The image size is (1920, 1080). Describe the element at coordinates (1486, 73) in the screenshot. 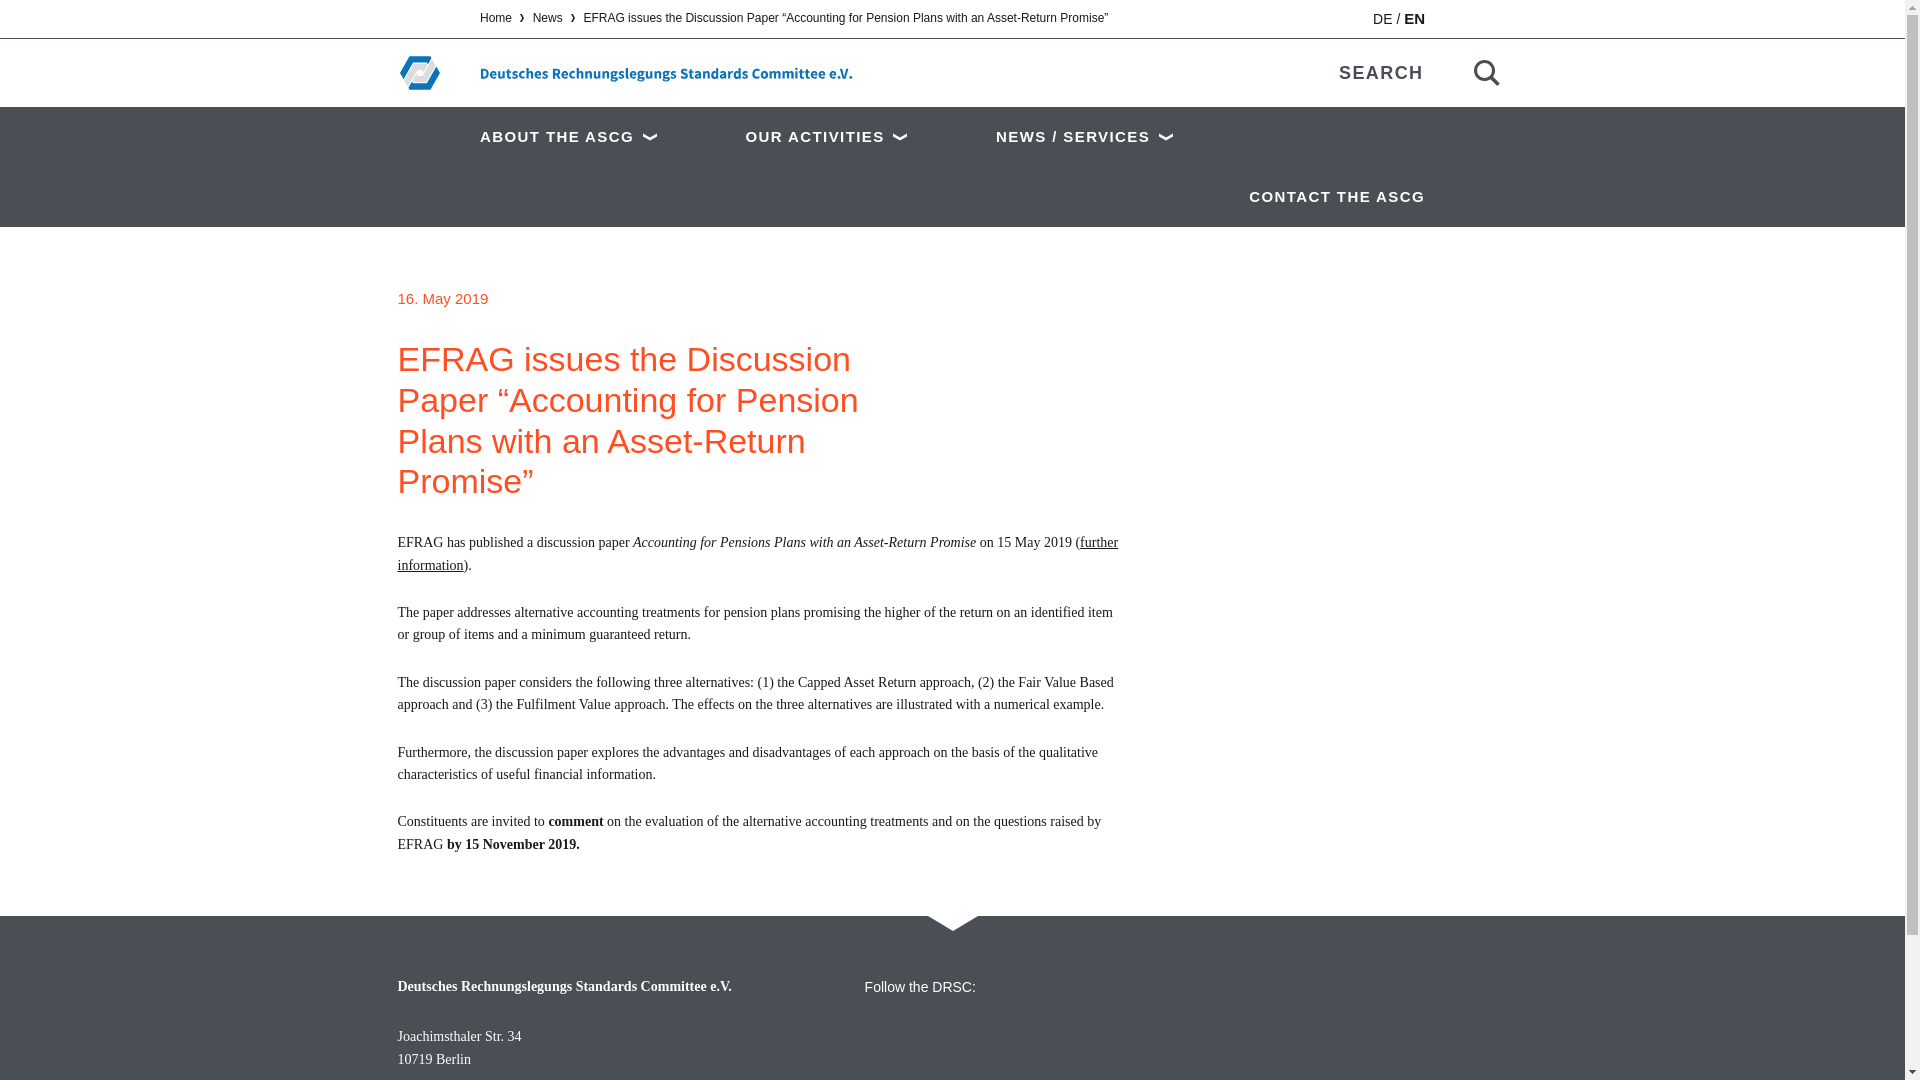

I see `Search` at that location.